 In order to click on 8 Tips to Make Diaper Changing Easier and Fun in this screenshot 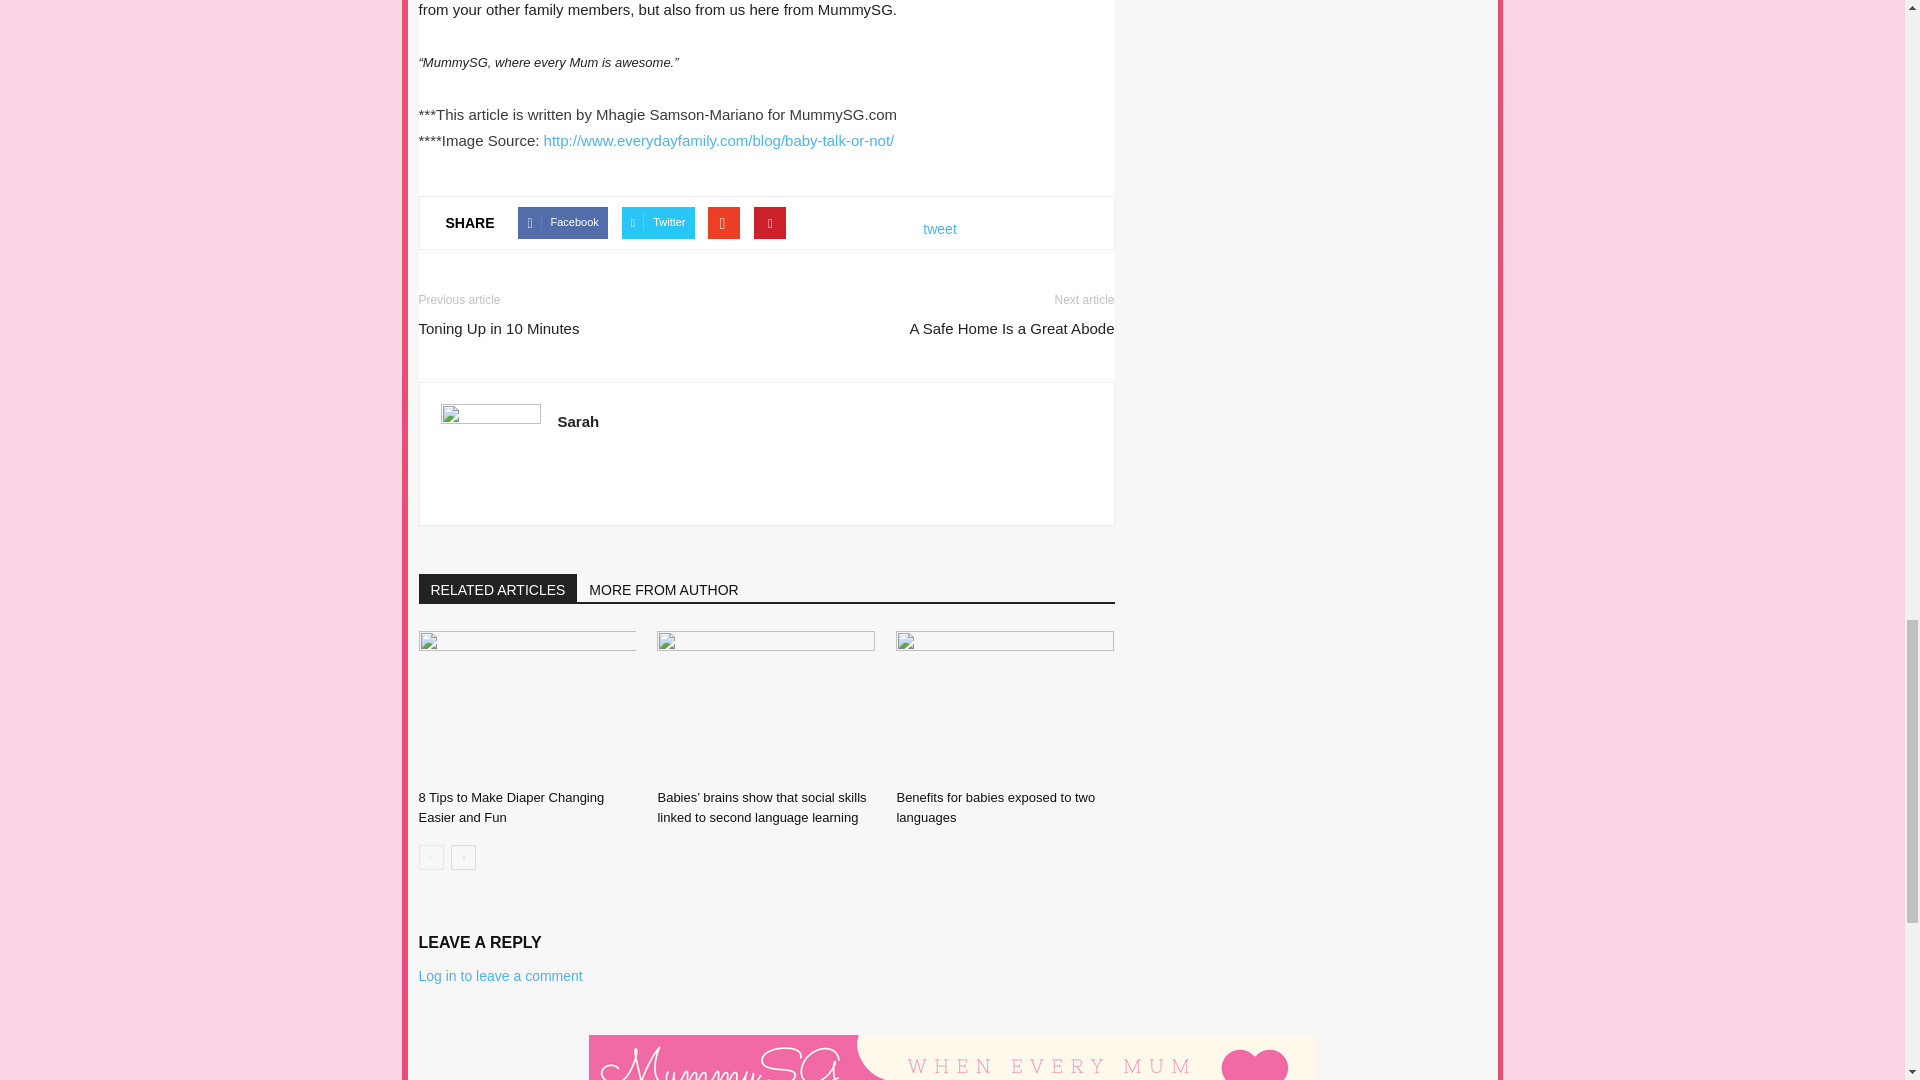, I will do `click(511, 807)`.